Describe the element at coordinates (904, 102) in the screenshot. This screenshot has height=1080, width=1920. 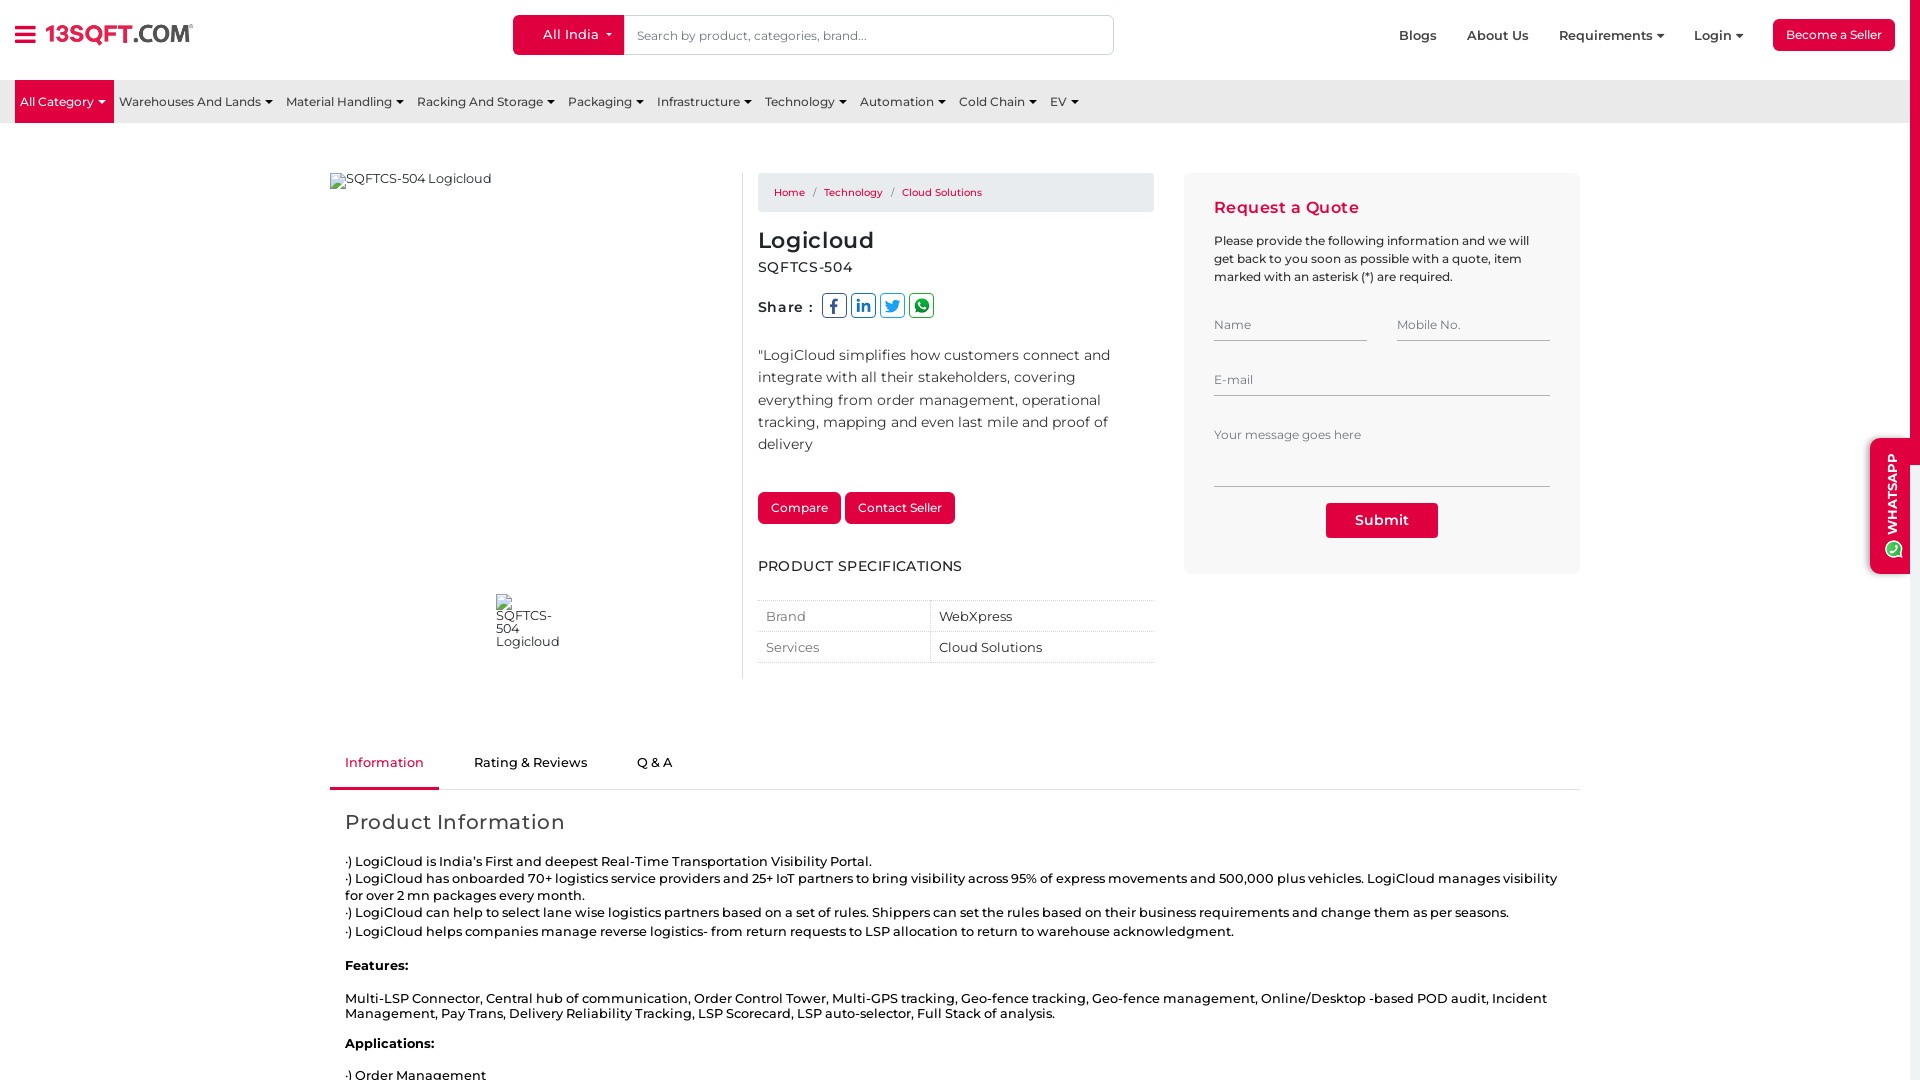
I see `Automation` at that location.